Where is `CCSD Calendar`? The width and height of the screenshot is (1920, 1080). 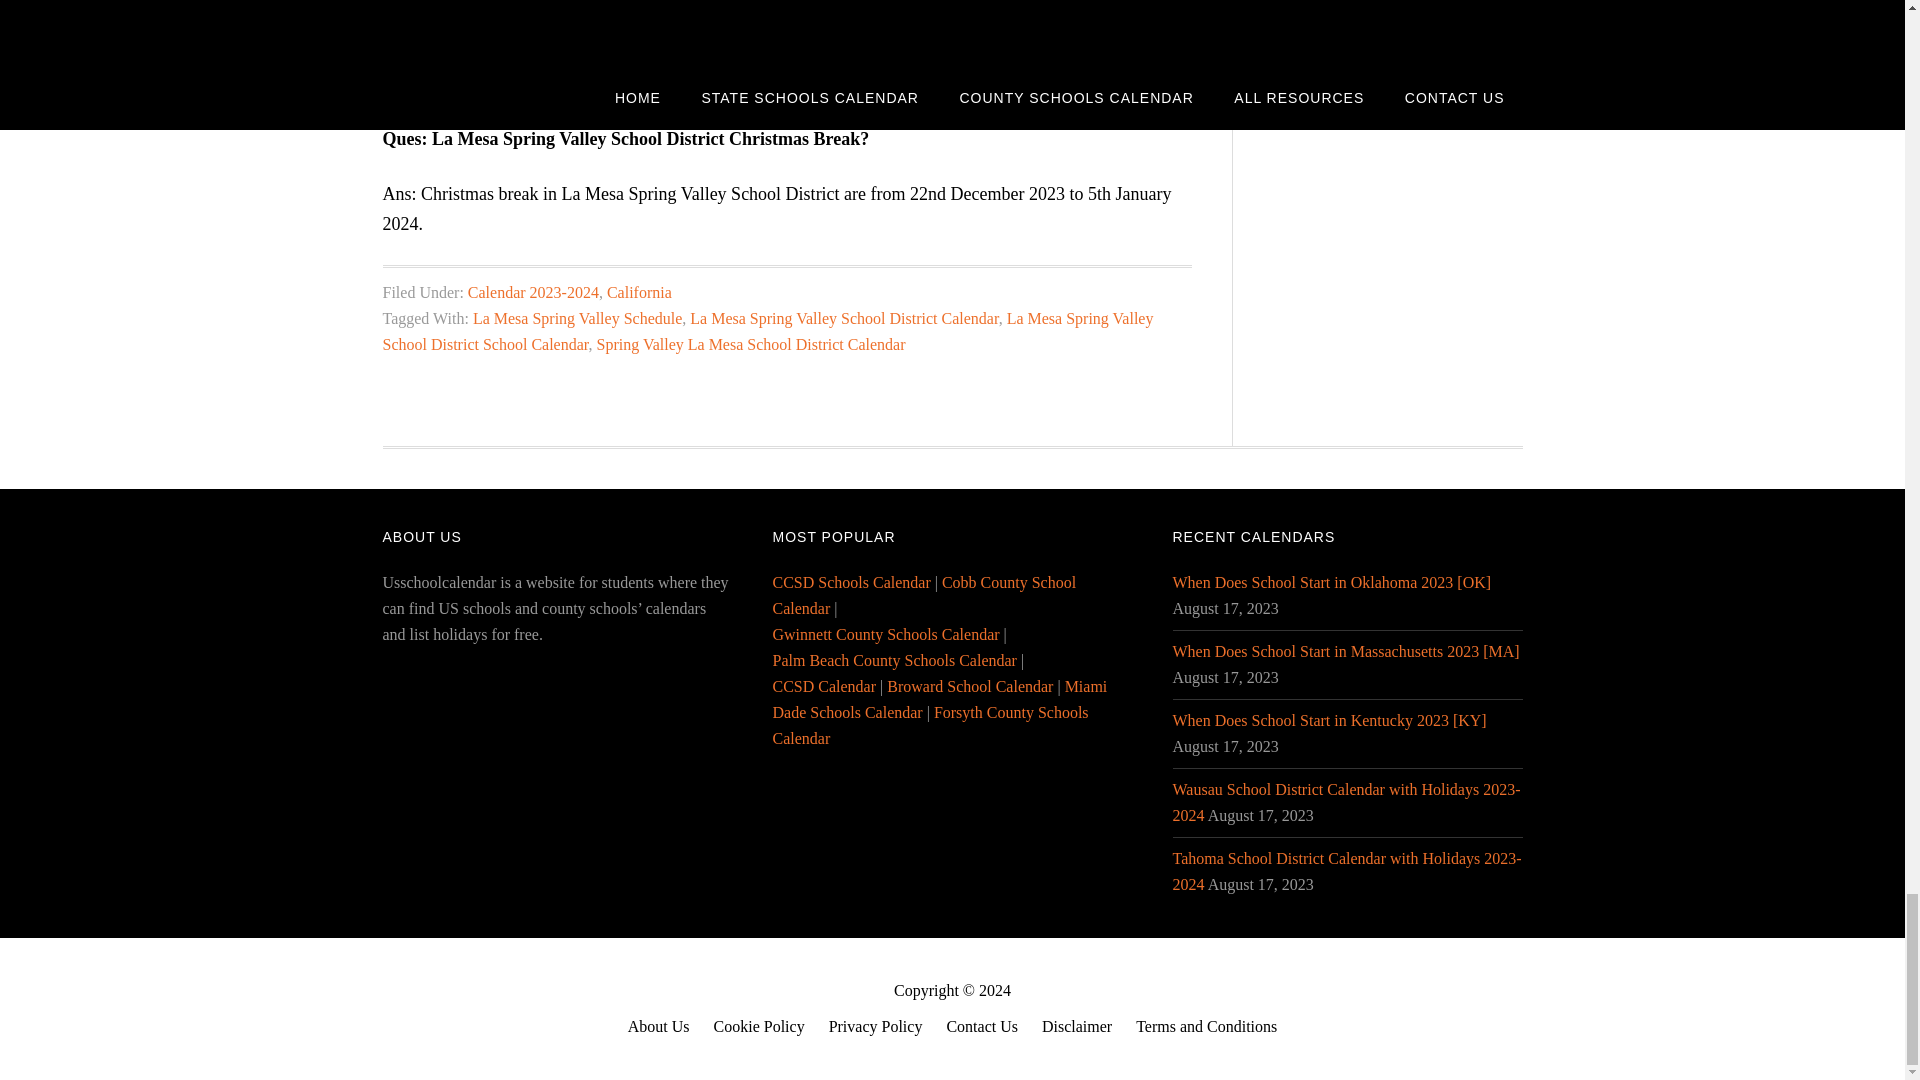 CCSD Calendar is located at coordinates (823, 686).